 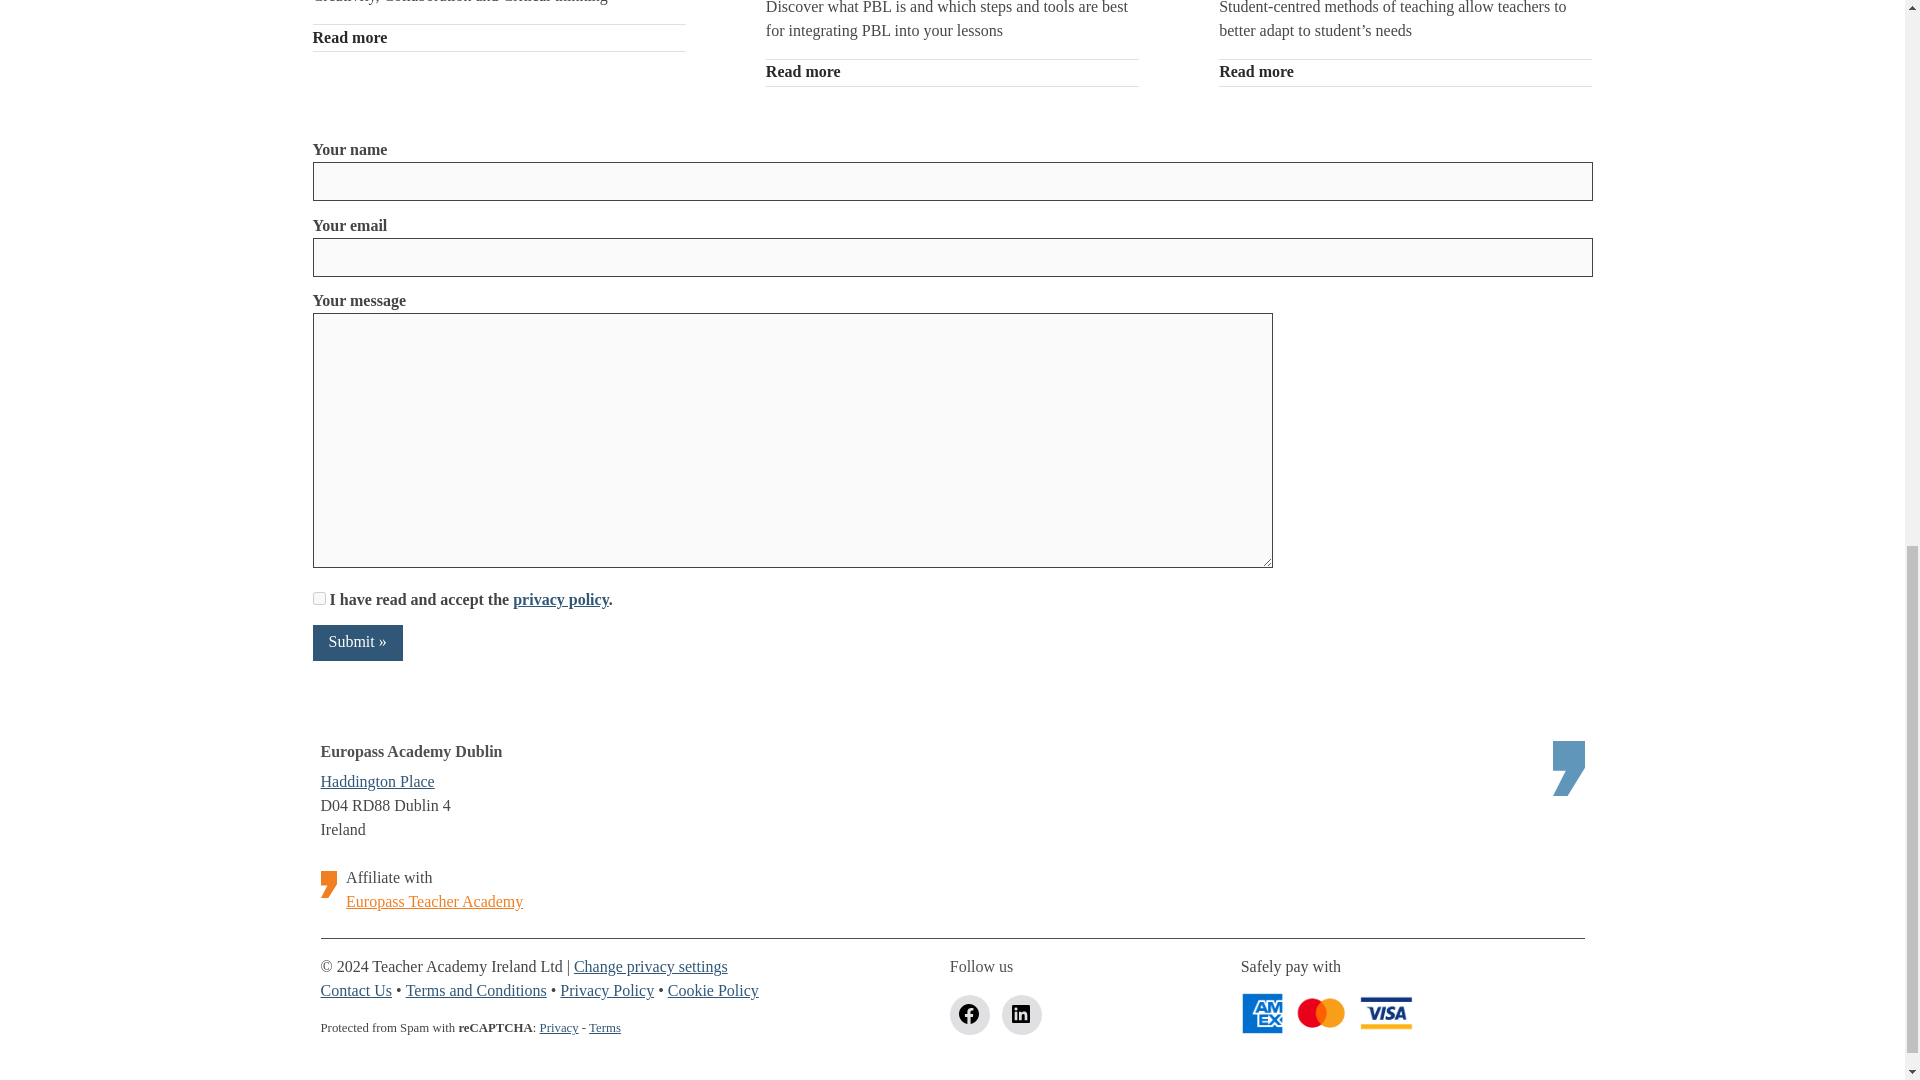 I want to click on 1, so click(x=318, y=598).